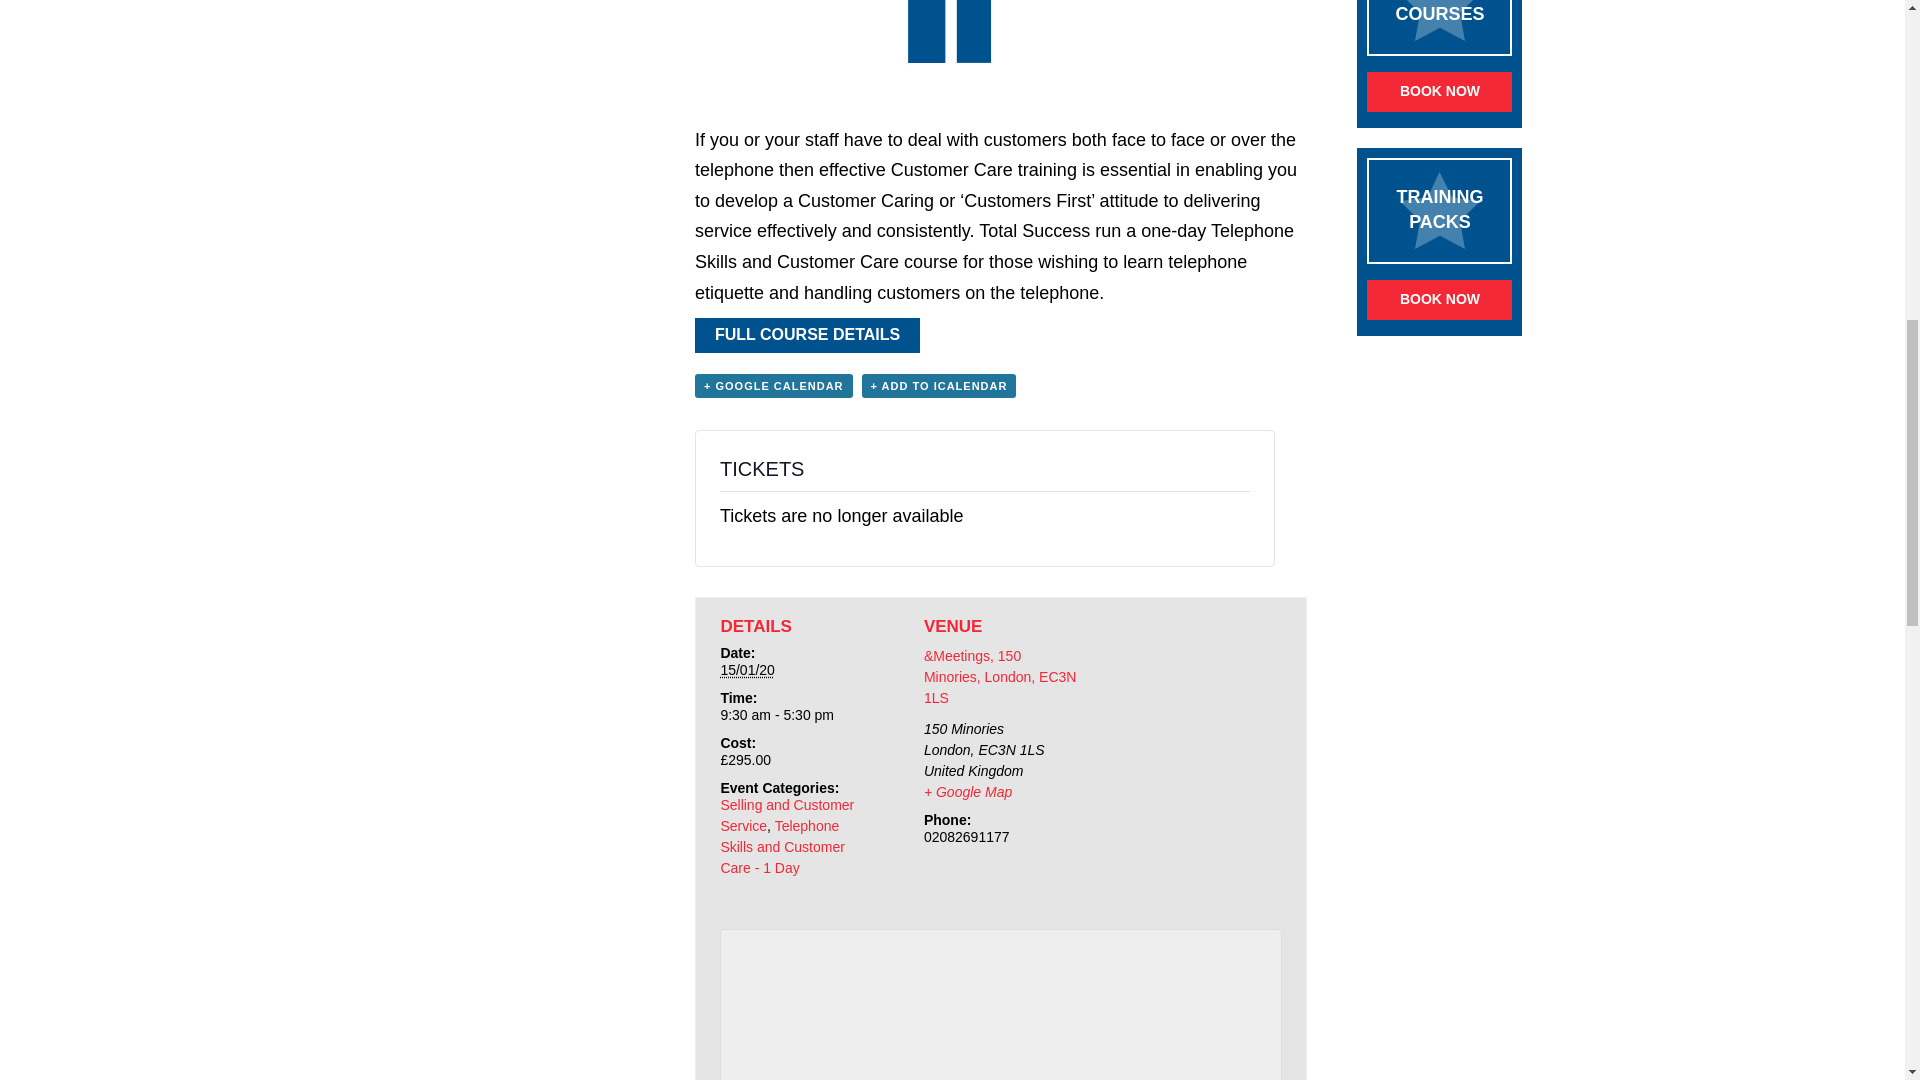  What do you see at coordinates (774, 386) in the screenshot?
I see `Add to Google Calendar` at bounding box center [774, 386].